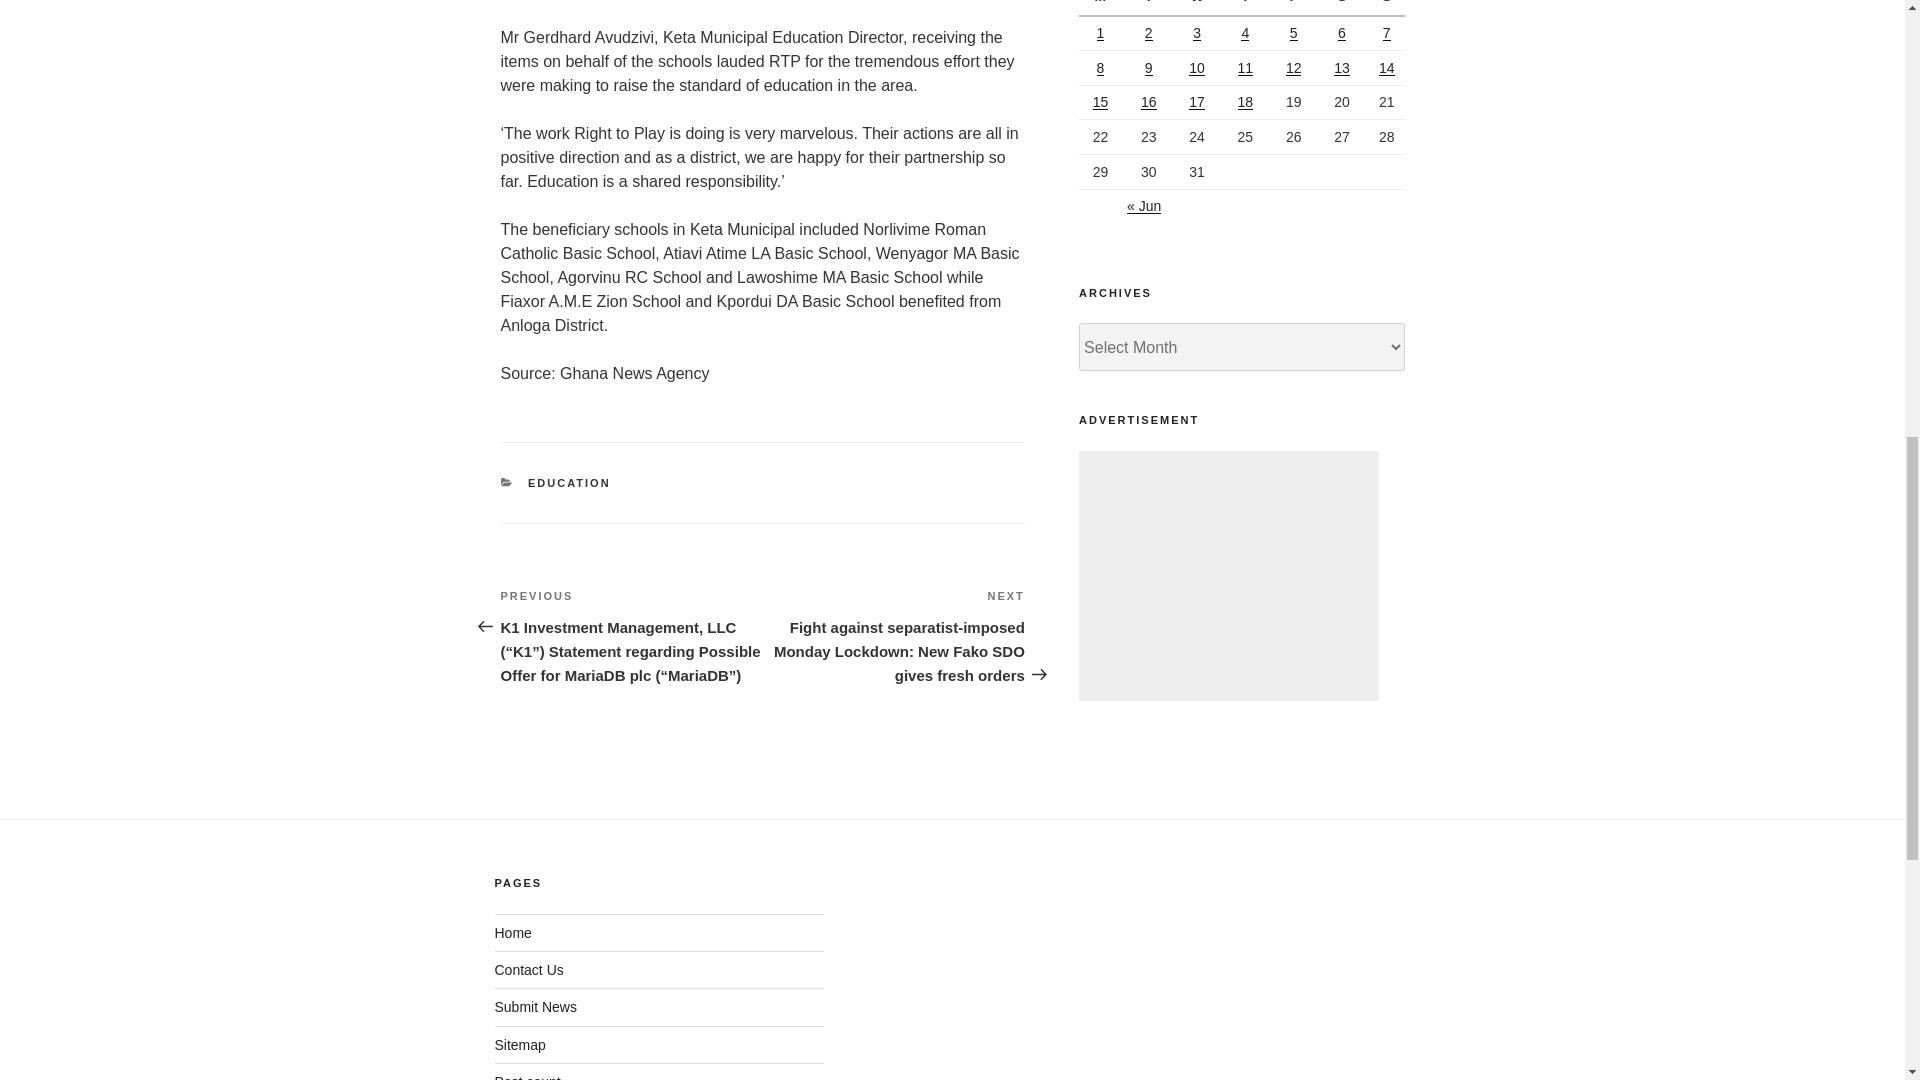 Image resolution: width=1920 pixels, height=1080 pixels. What do you see at coordinates (569, 483) in the screenshot?
I see `EDUCATION` at bounding box center [569, 483].